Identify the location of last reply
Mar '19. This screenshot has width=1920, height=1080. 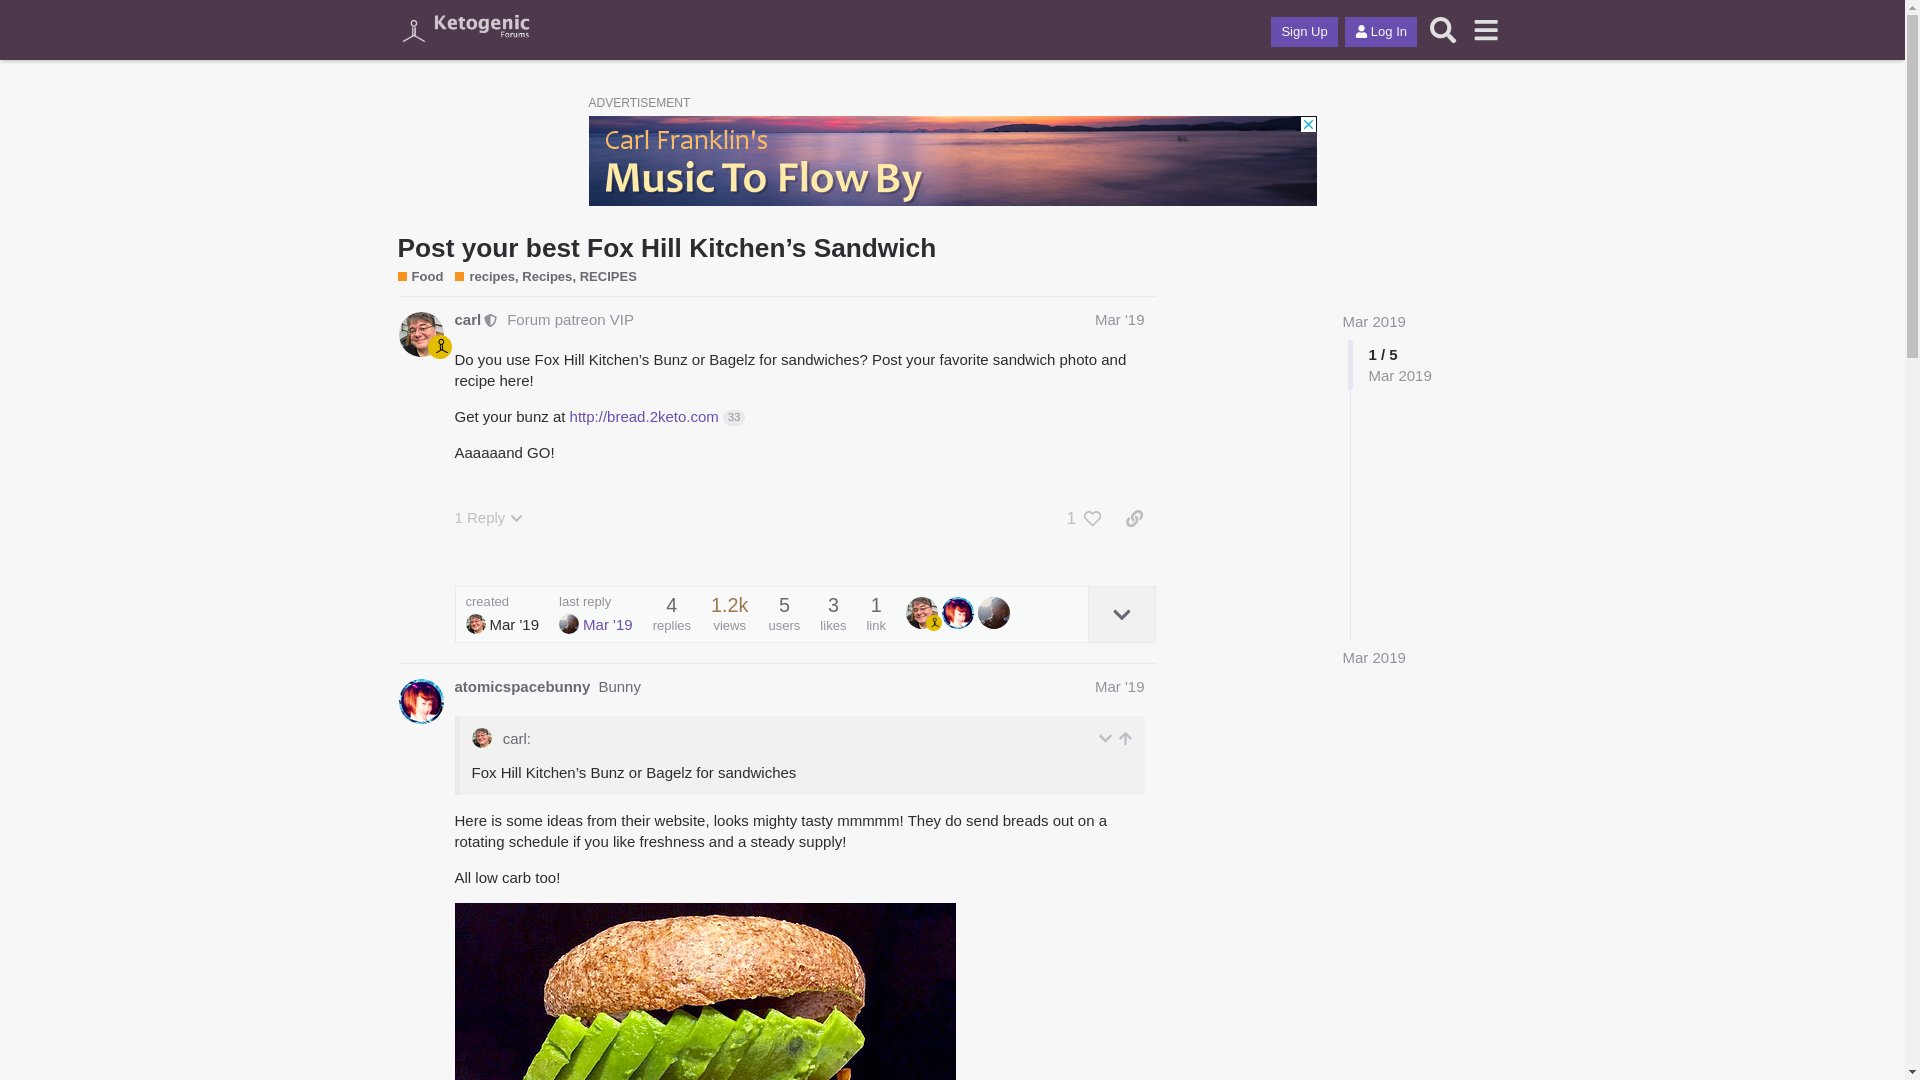
(596, 614).